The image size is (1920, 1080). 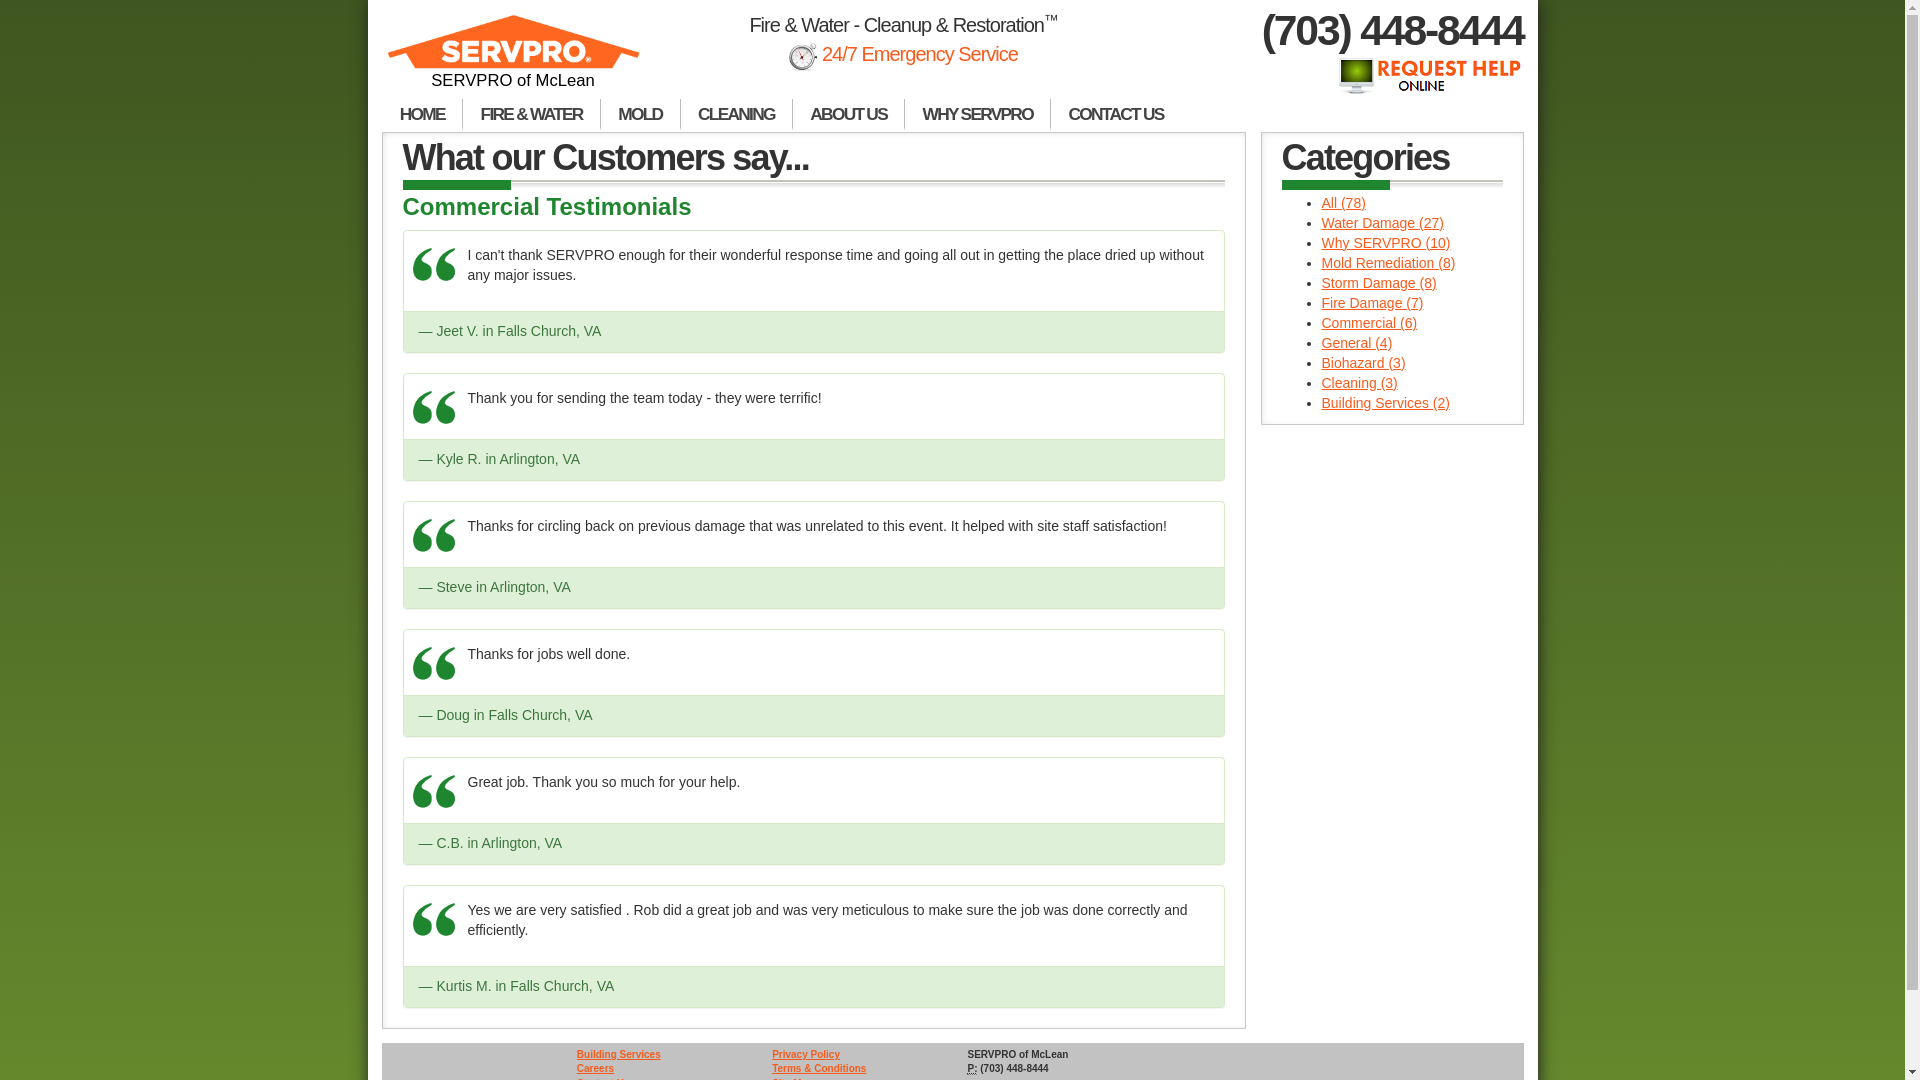 What do you see at coordinates (514, 60) in the screenshot?
I see `SERVPRO of McLean` at bounding box center [514, 60].